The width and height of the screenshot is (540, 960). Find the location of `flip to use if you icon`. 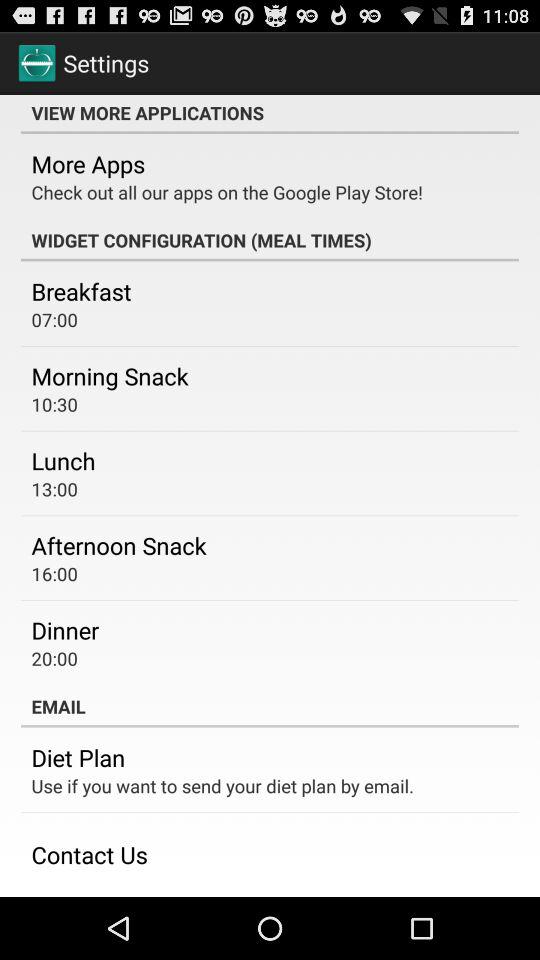

flip to use if you icon is located at coordinates (222, 786).